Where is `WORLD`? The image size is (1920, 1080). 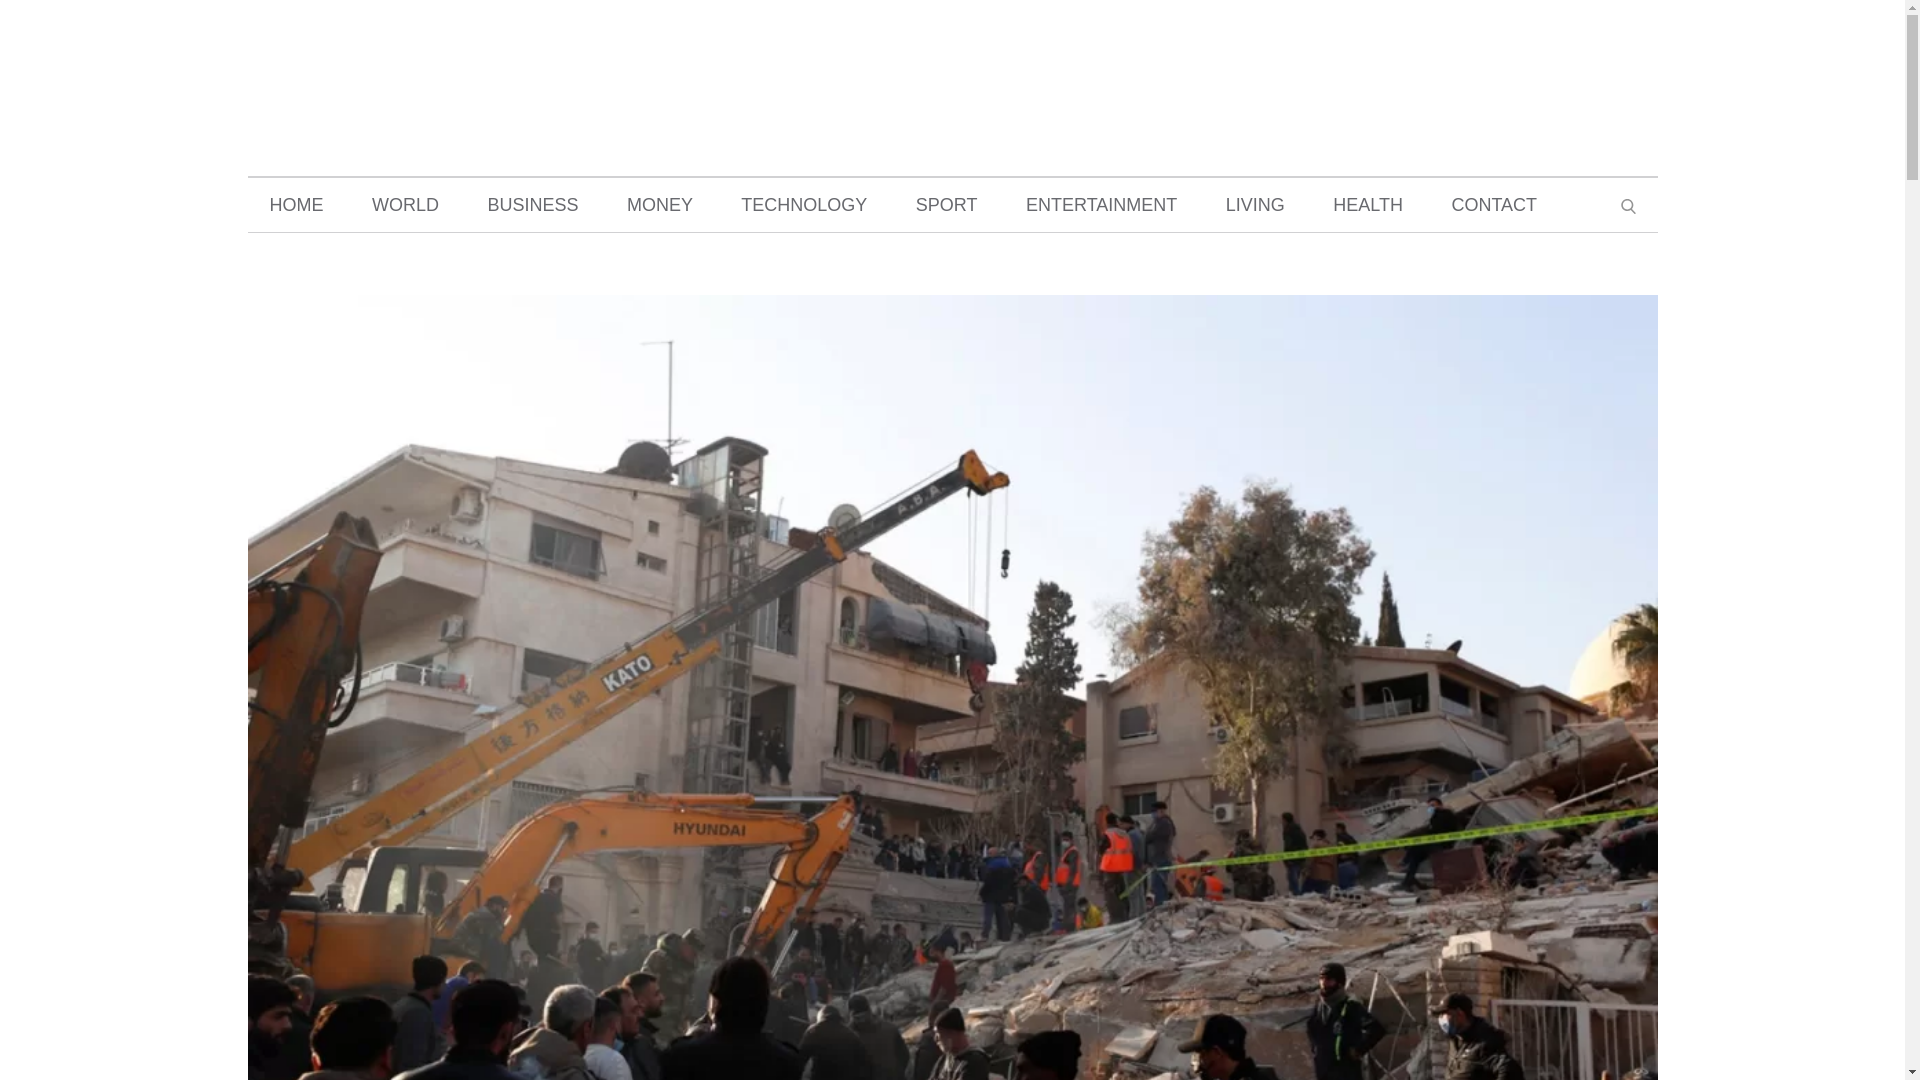 WORLD is located at coordinates (404, 205).